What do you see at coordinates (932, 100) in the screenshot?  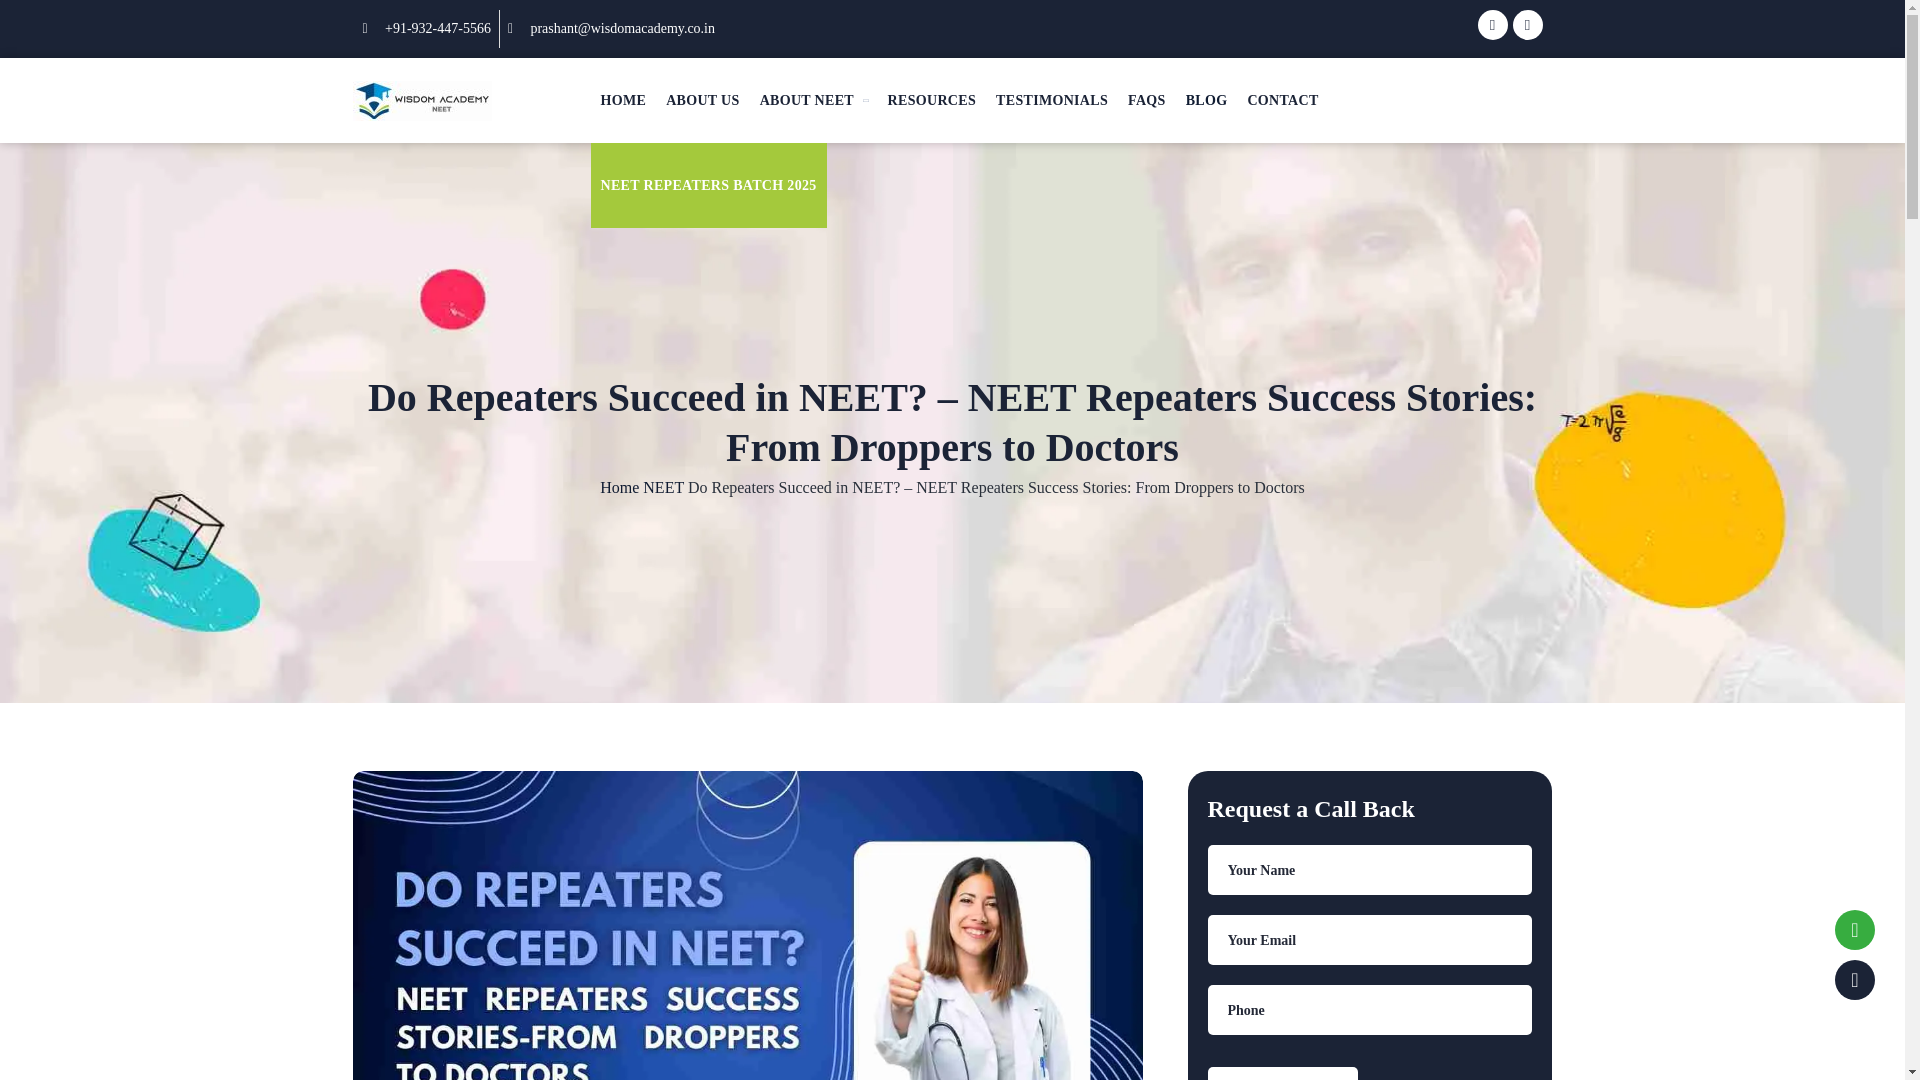 I see `RESOURCES` at bounding box center [932, 100].